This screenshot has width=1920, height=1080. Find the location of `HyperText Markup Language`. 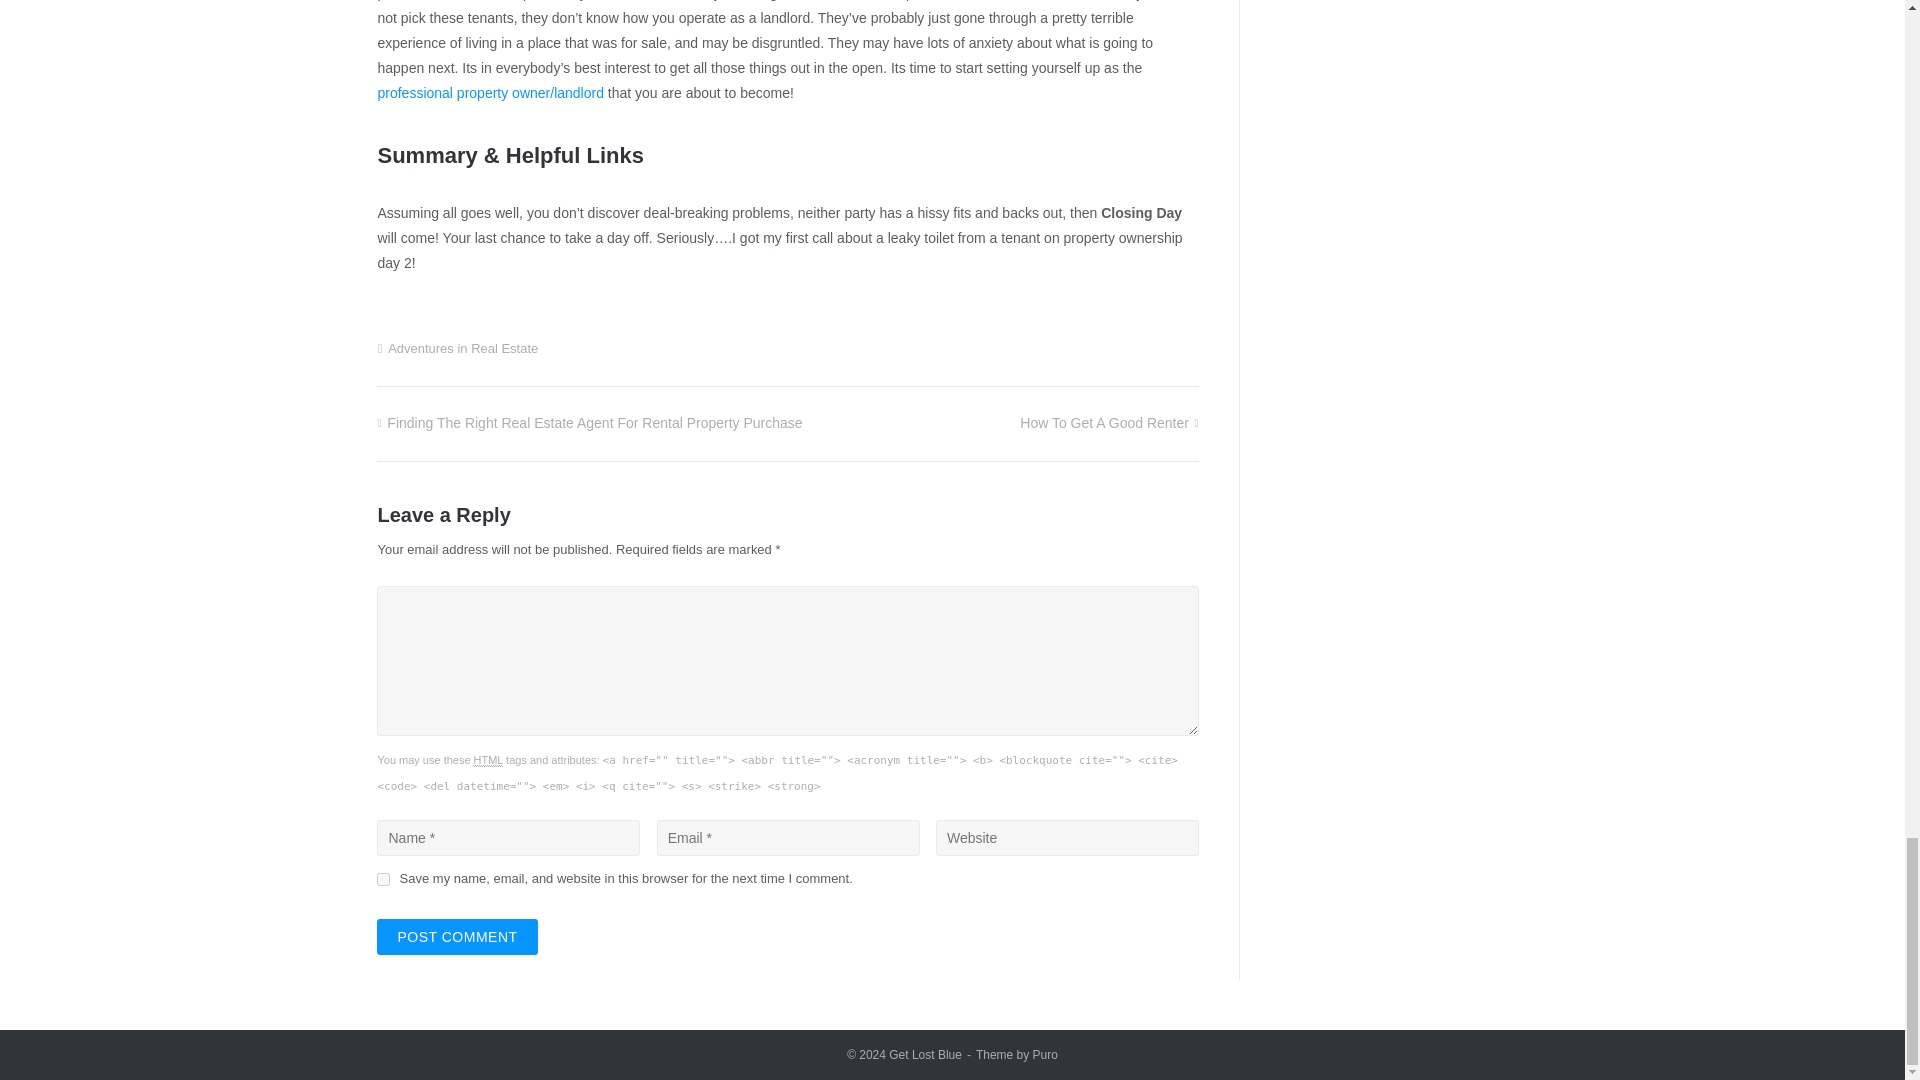

HyperText Markup Language is located at coordinates (488, 760).